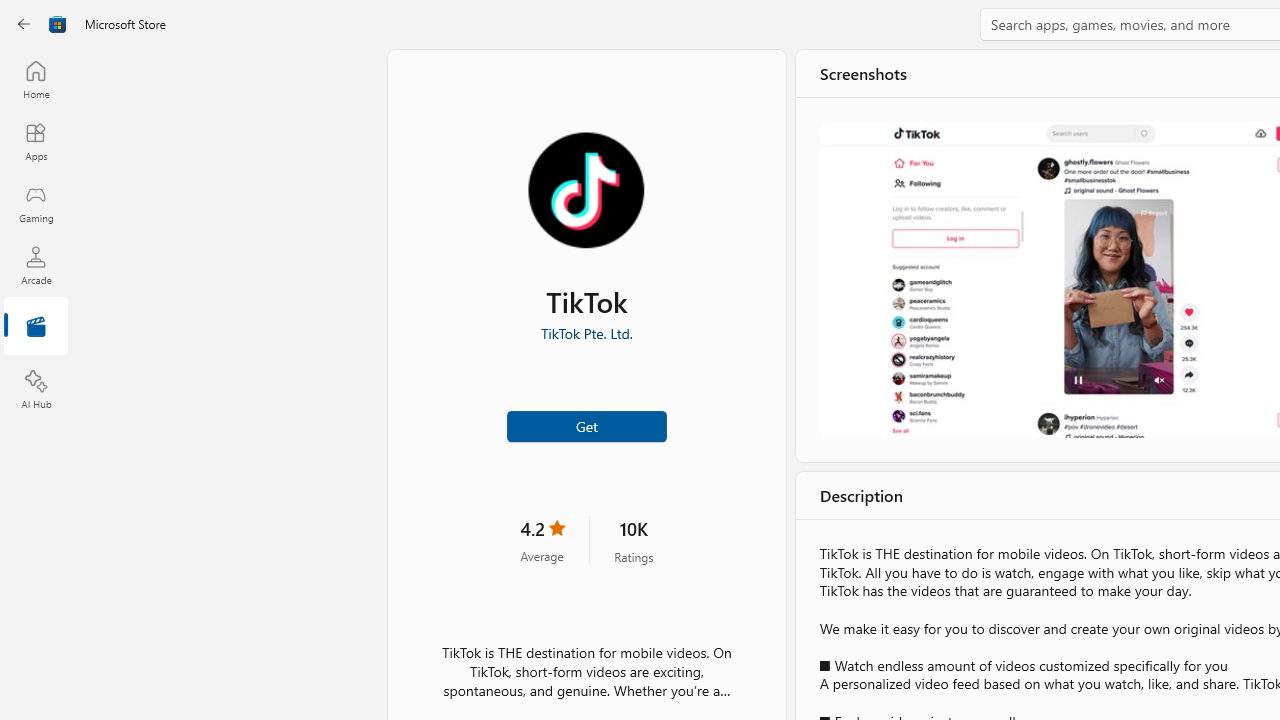  Describe the element at coordinates (36, 390) in the screenshot. I see `AI Hub` at that location.